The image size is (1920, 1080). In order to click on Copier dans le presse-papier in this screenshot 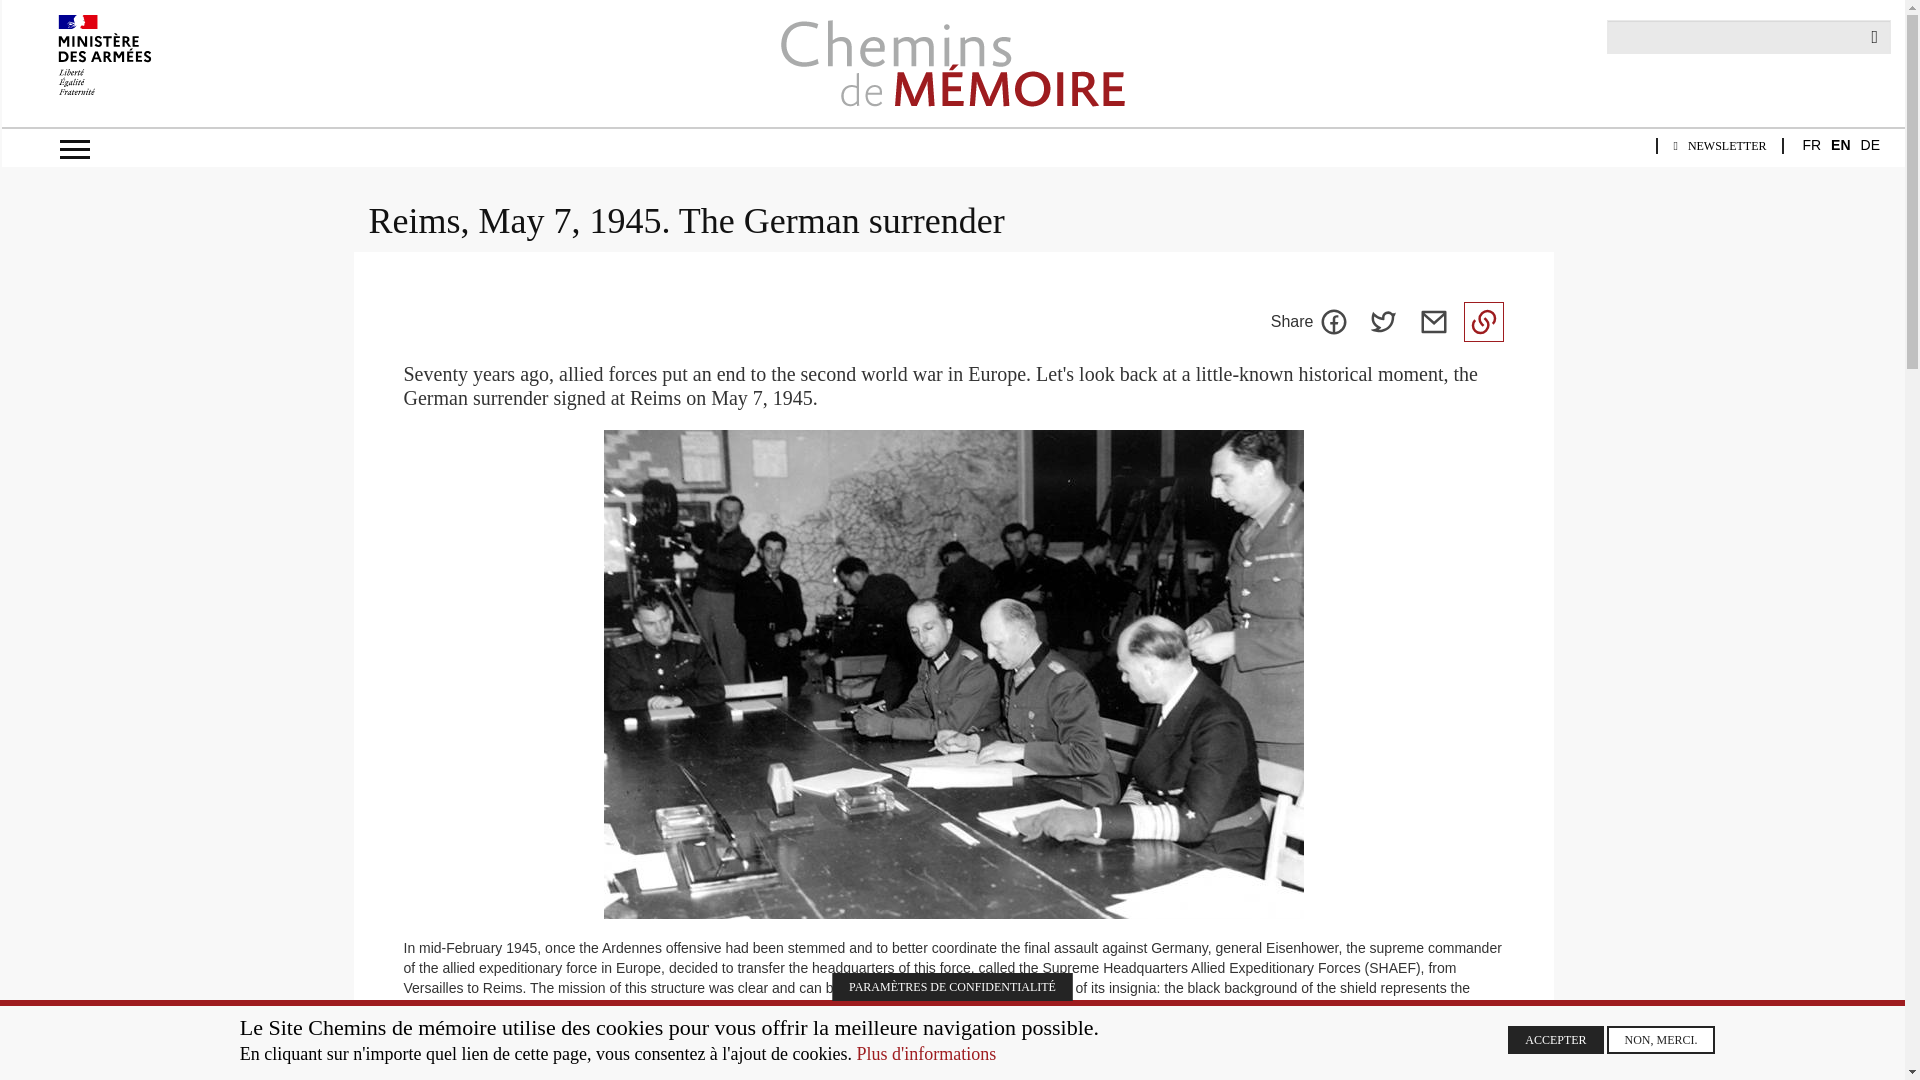, I will do `click(1483, 322)`.